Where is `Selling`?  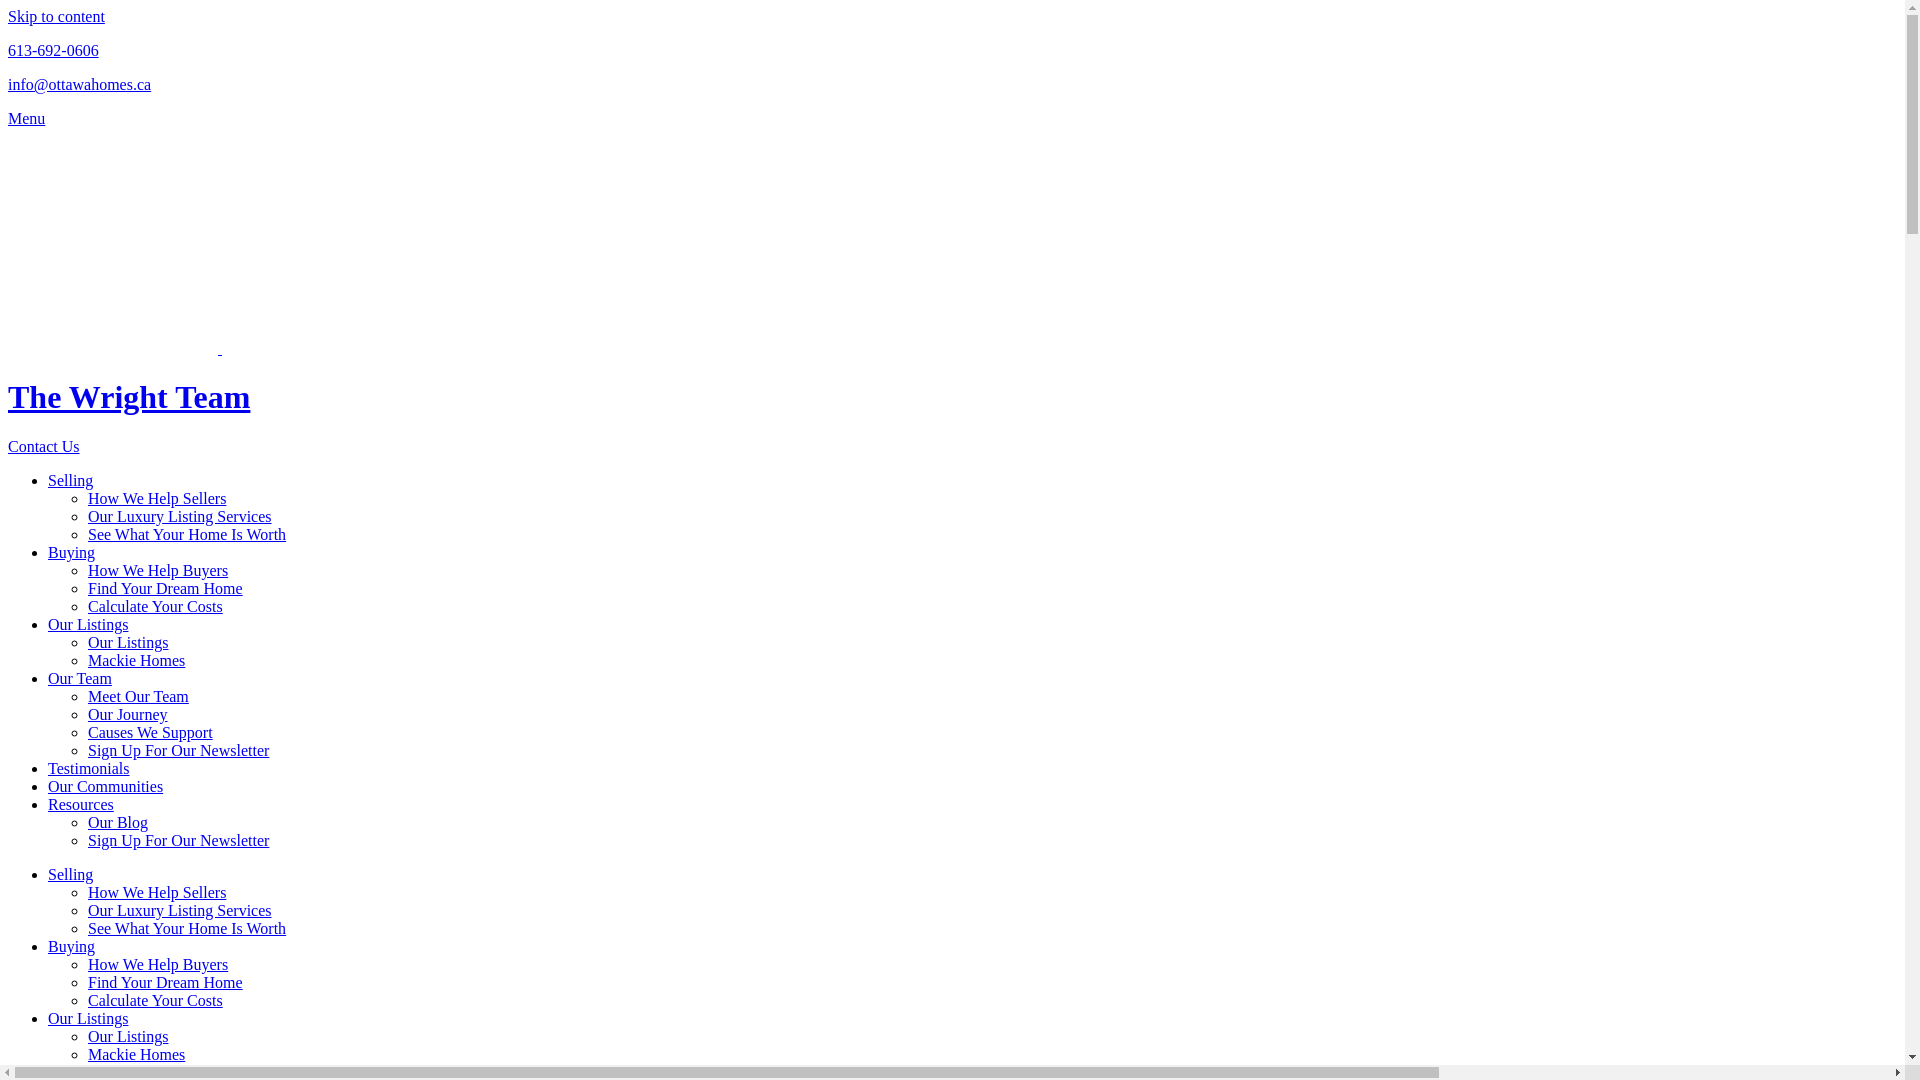
Selling is located at coordinates (70, 874).